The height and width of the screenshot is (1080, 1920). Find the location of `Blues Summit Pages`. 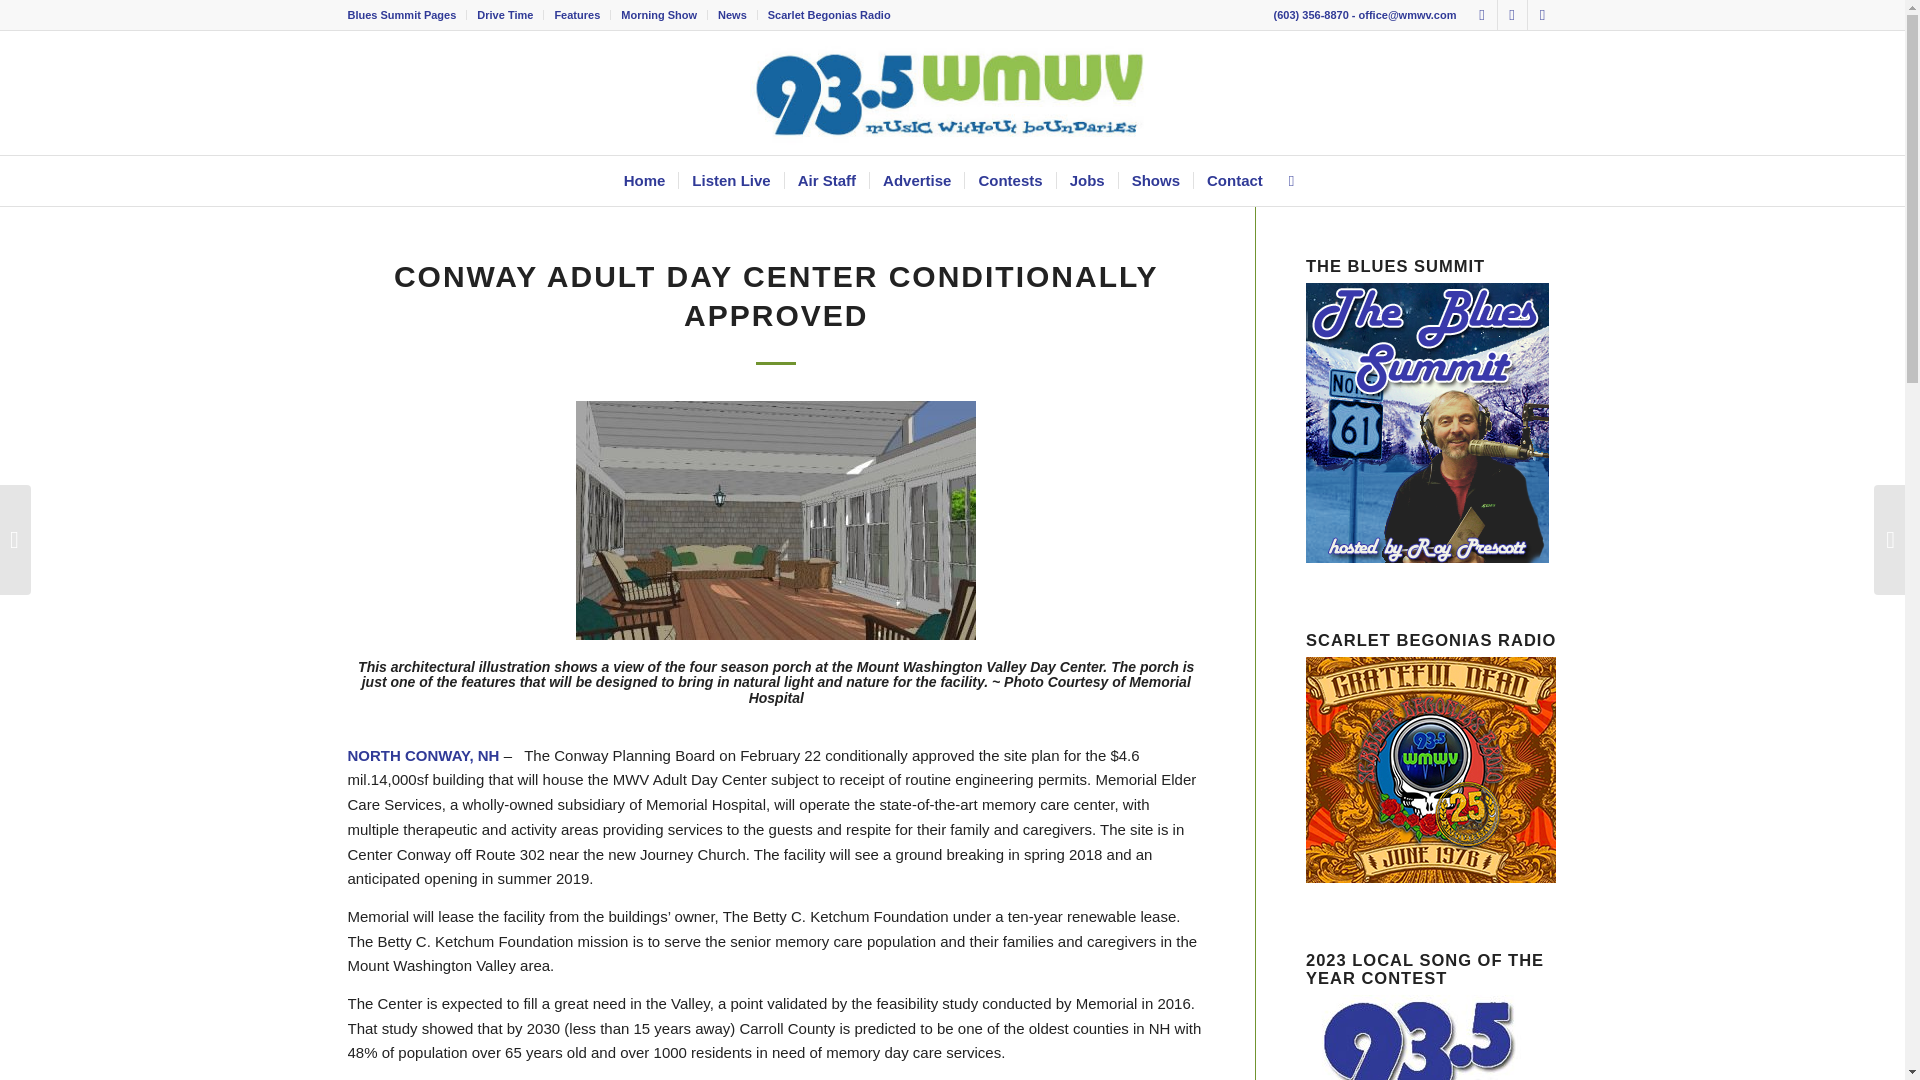

Blues Summit Pages is located at coordinates (402, 15).